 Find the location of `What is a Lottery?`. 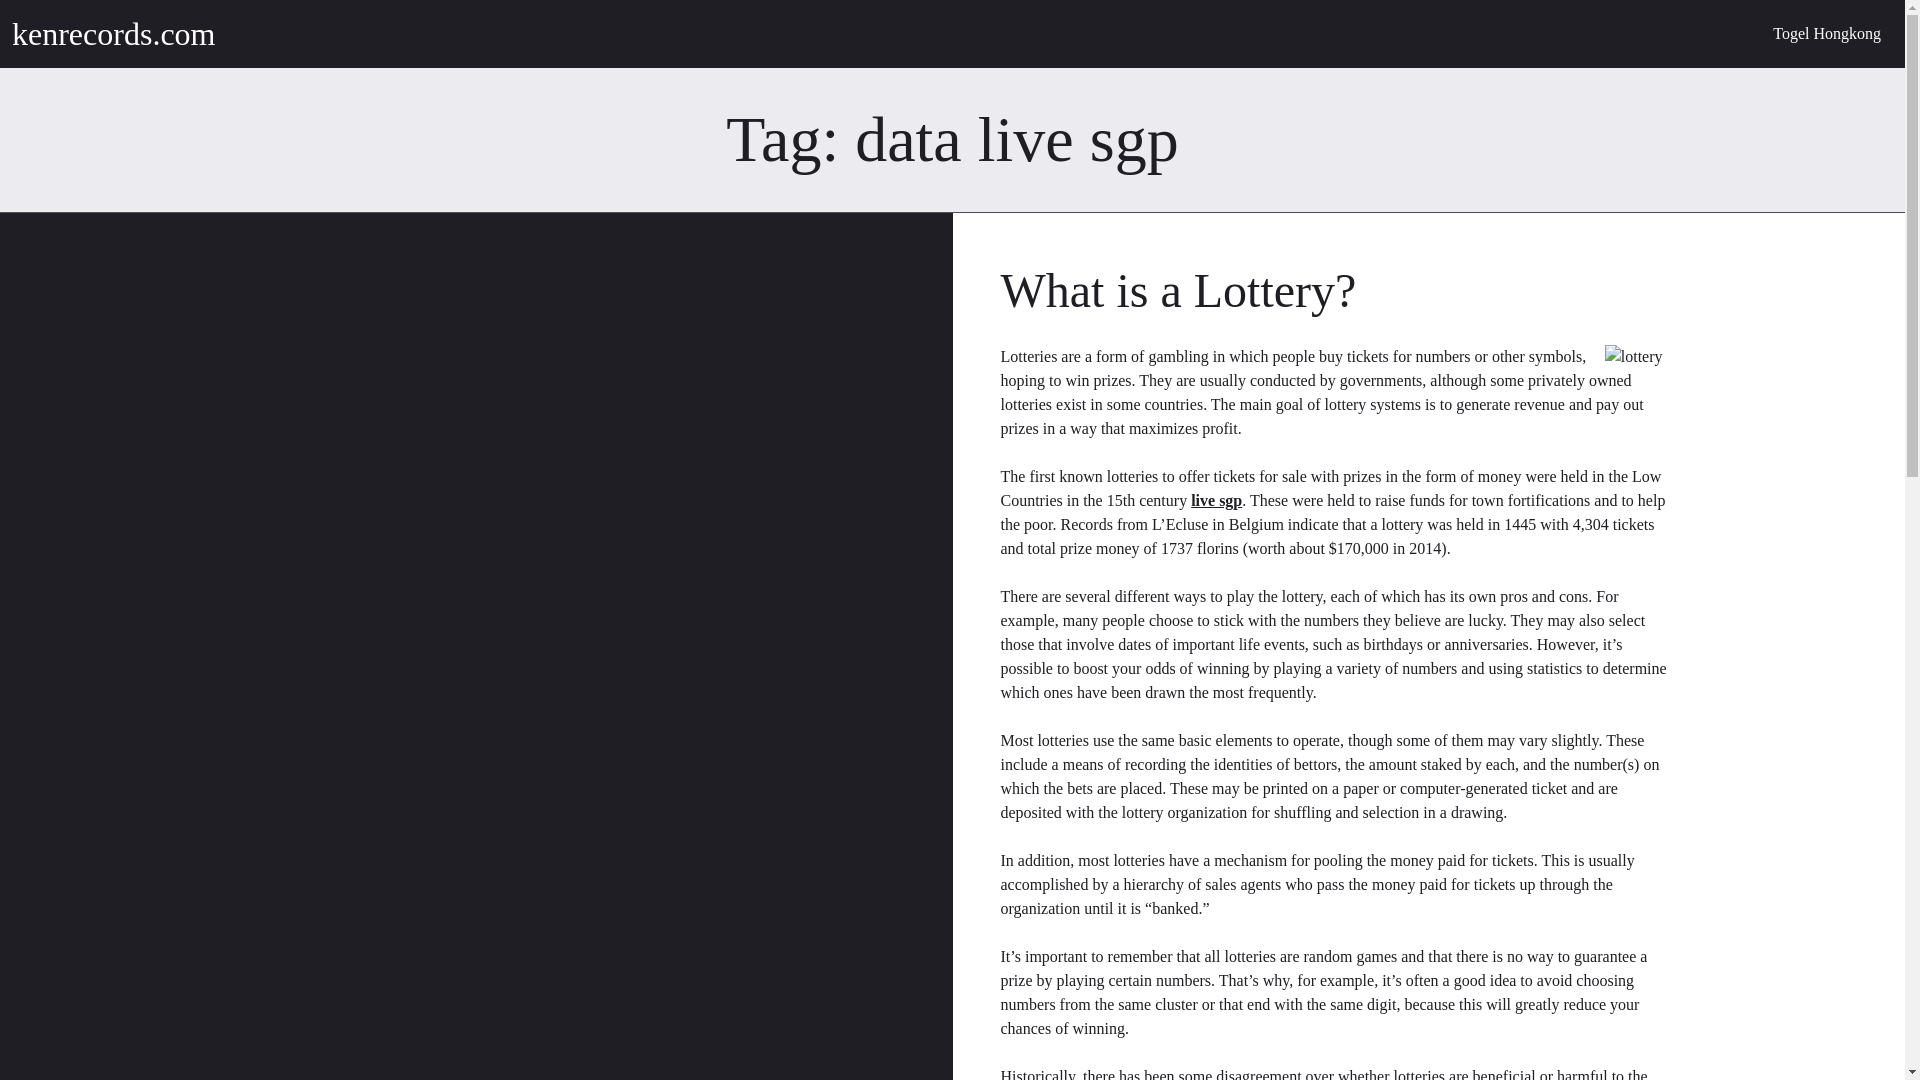

What is a Lottery? is located at coordinates (1178, 290).